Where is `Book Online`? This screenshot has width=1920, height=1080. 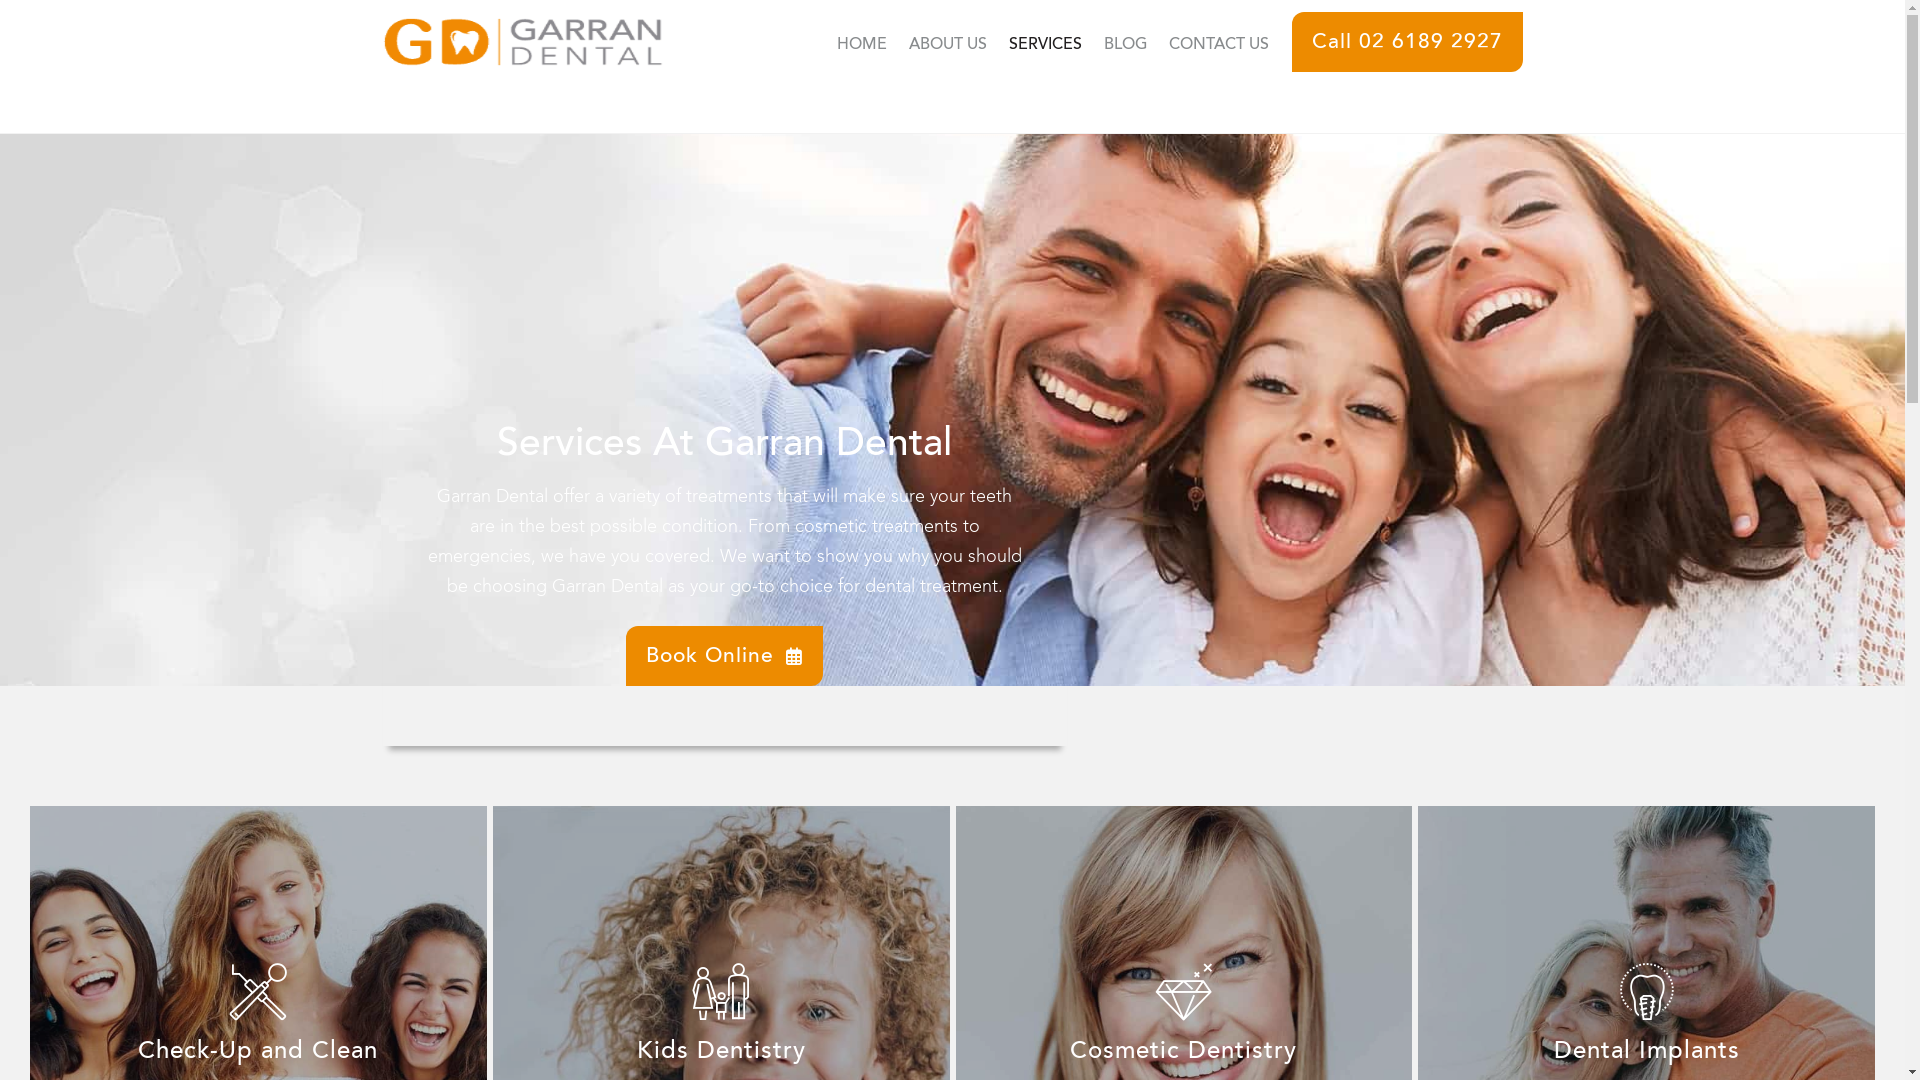
Book Online is located at coordinates (724, 656).